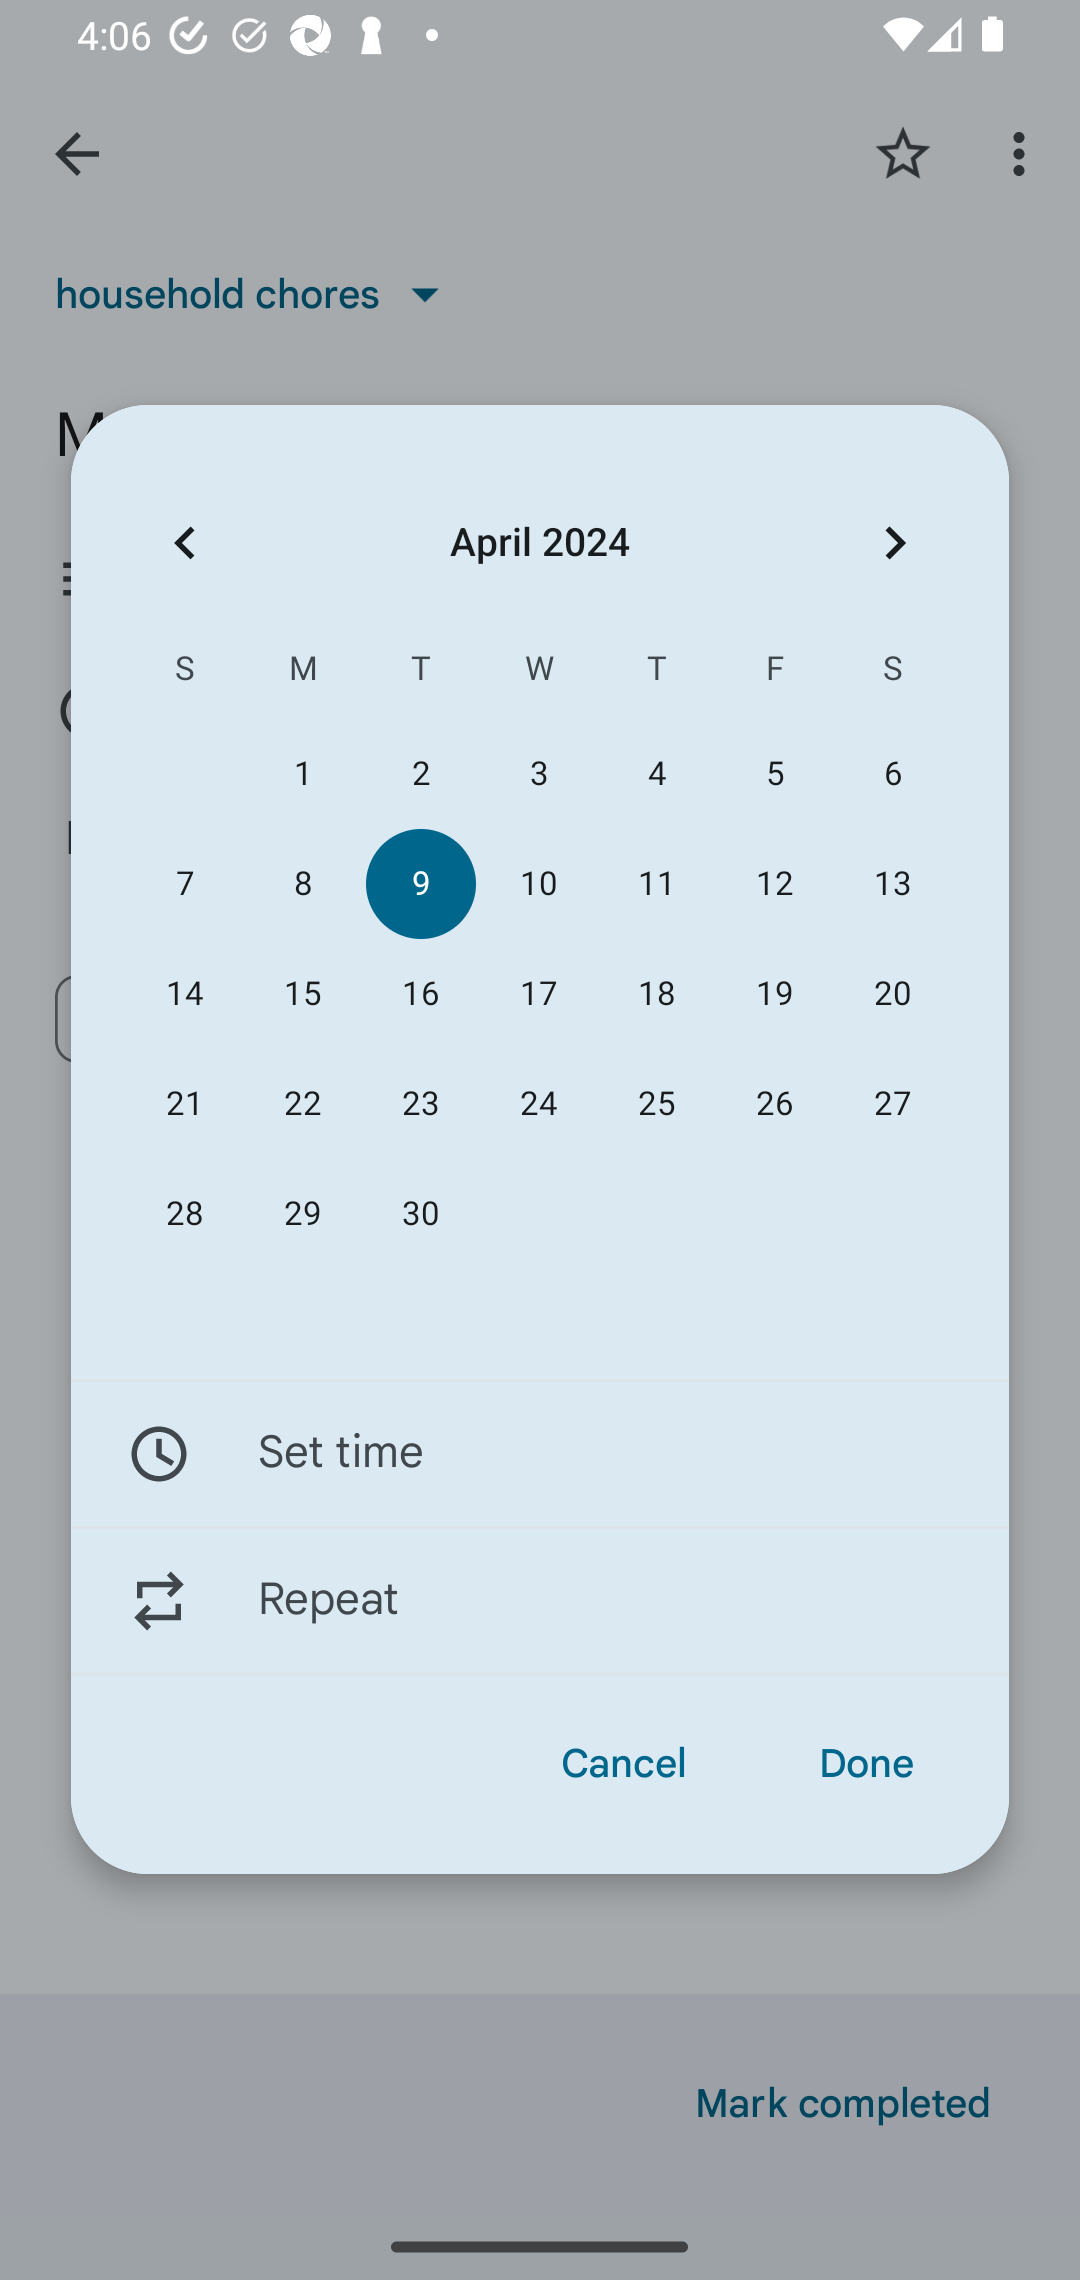 The image size is (1080, 2280). What do you see at coordinates (420, 994) in the screenshot?
I see `16 16 April 2024` at bounding box center [420, 994].